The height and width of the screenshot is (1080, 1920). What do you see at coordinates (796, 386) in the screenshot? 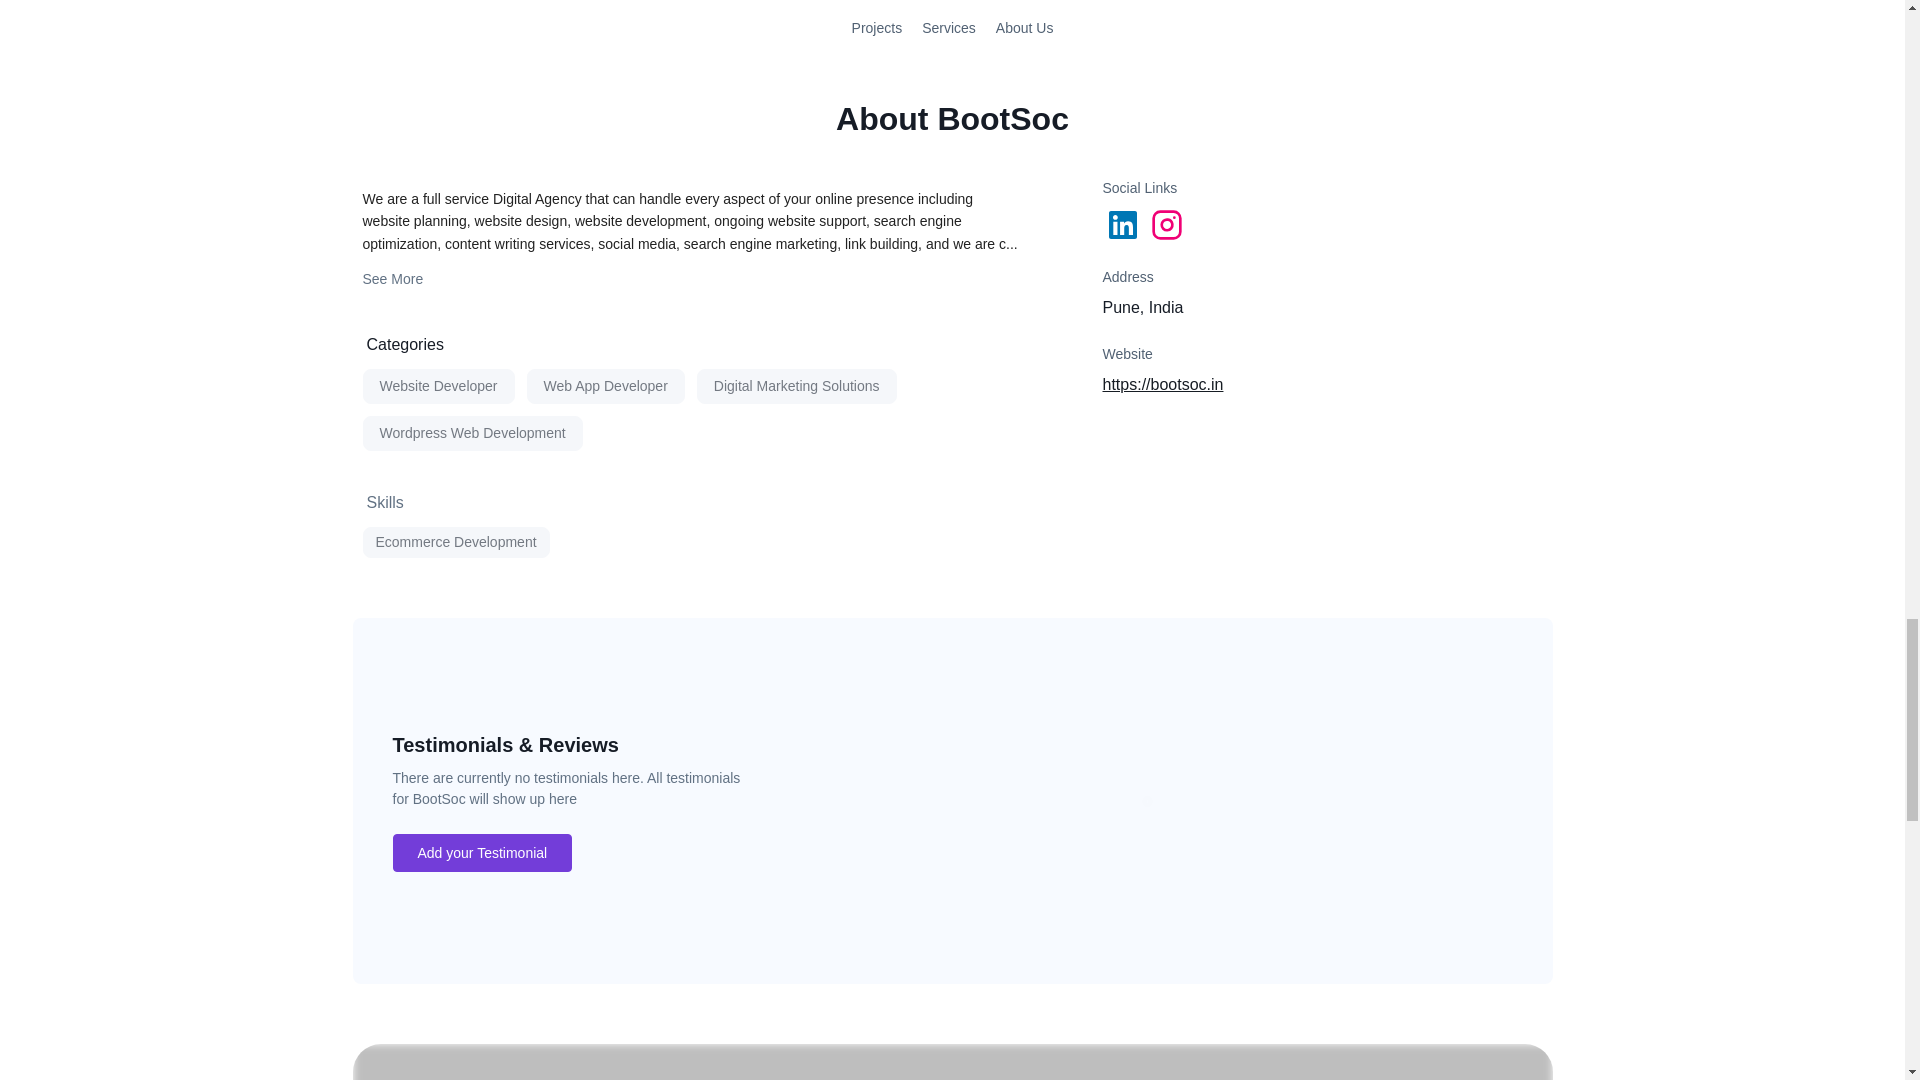
I see `Digital Marketing Solutions` at bounding box center [796, 386].